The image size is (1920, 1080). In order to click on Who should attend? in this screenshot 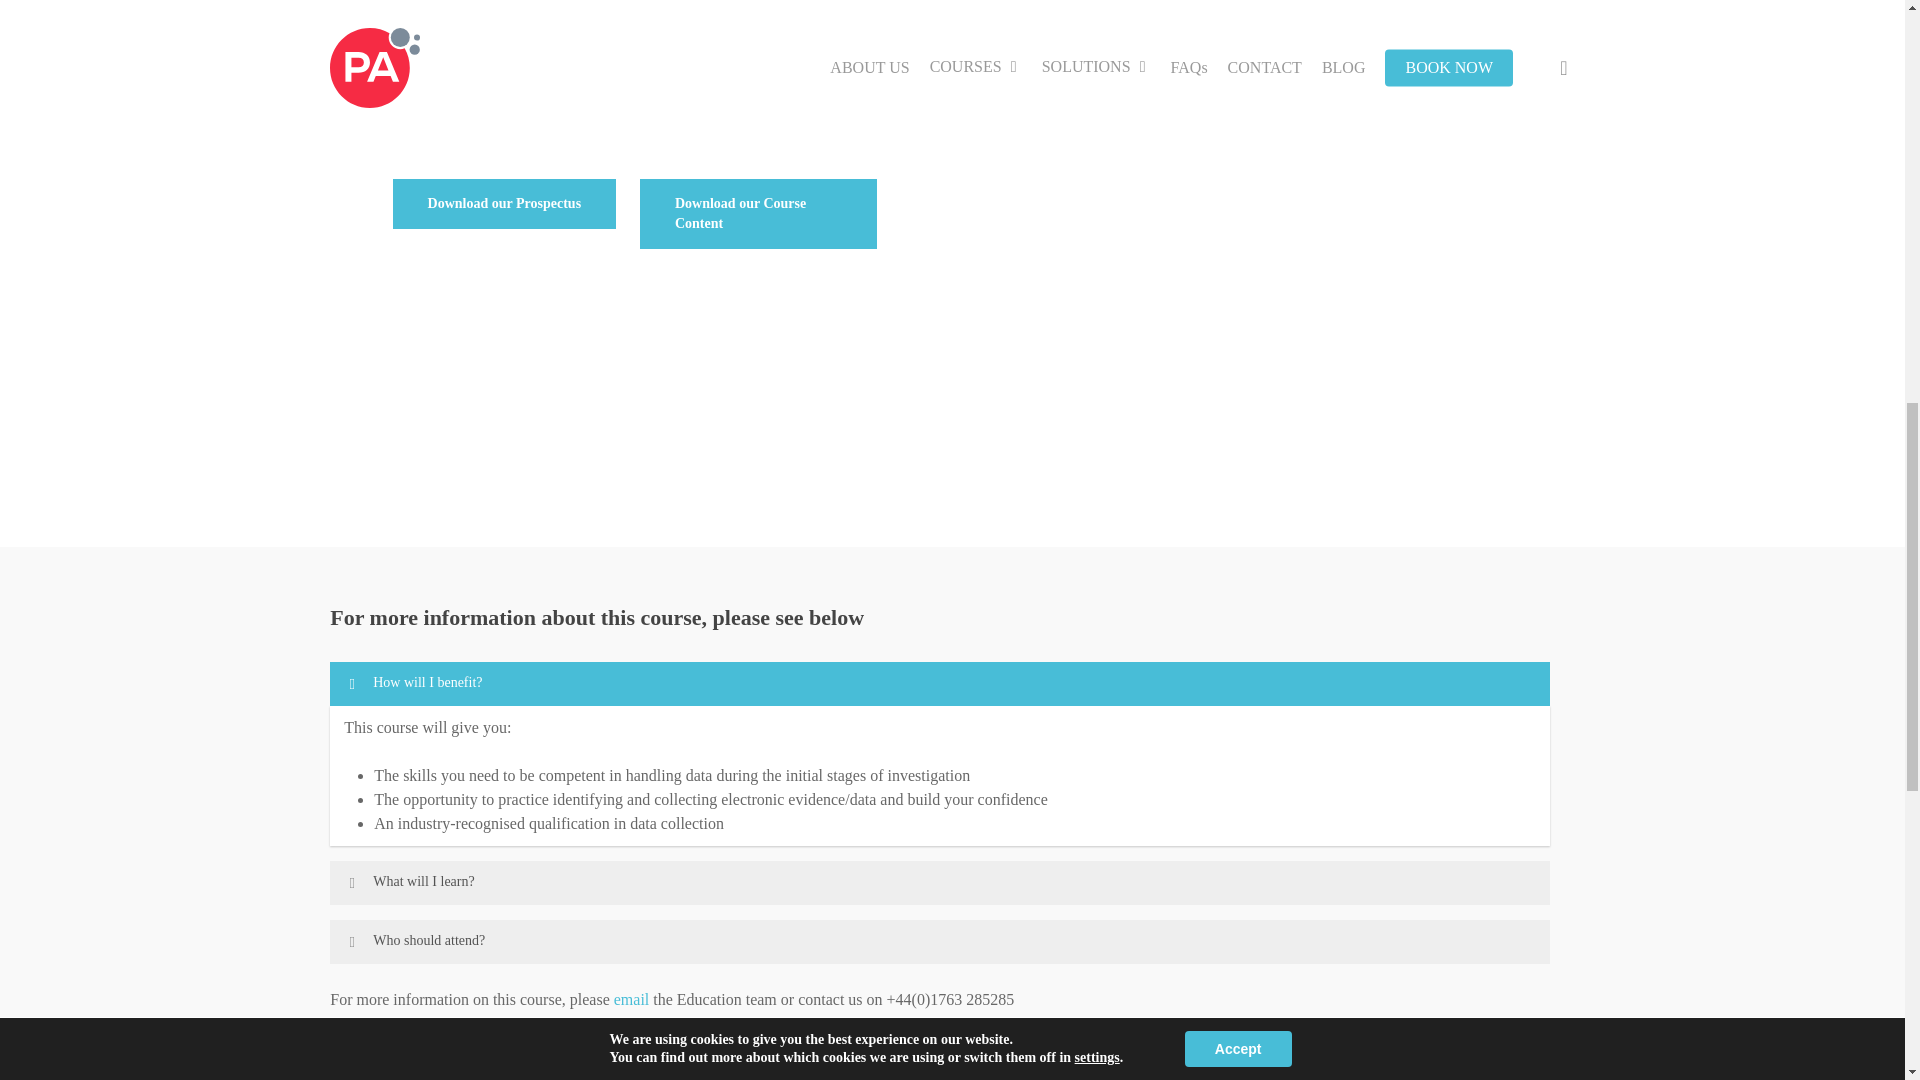, I will do `click(940, 942)`.